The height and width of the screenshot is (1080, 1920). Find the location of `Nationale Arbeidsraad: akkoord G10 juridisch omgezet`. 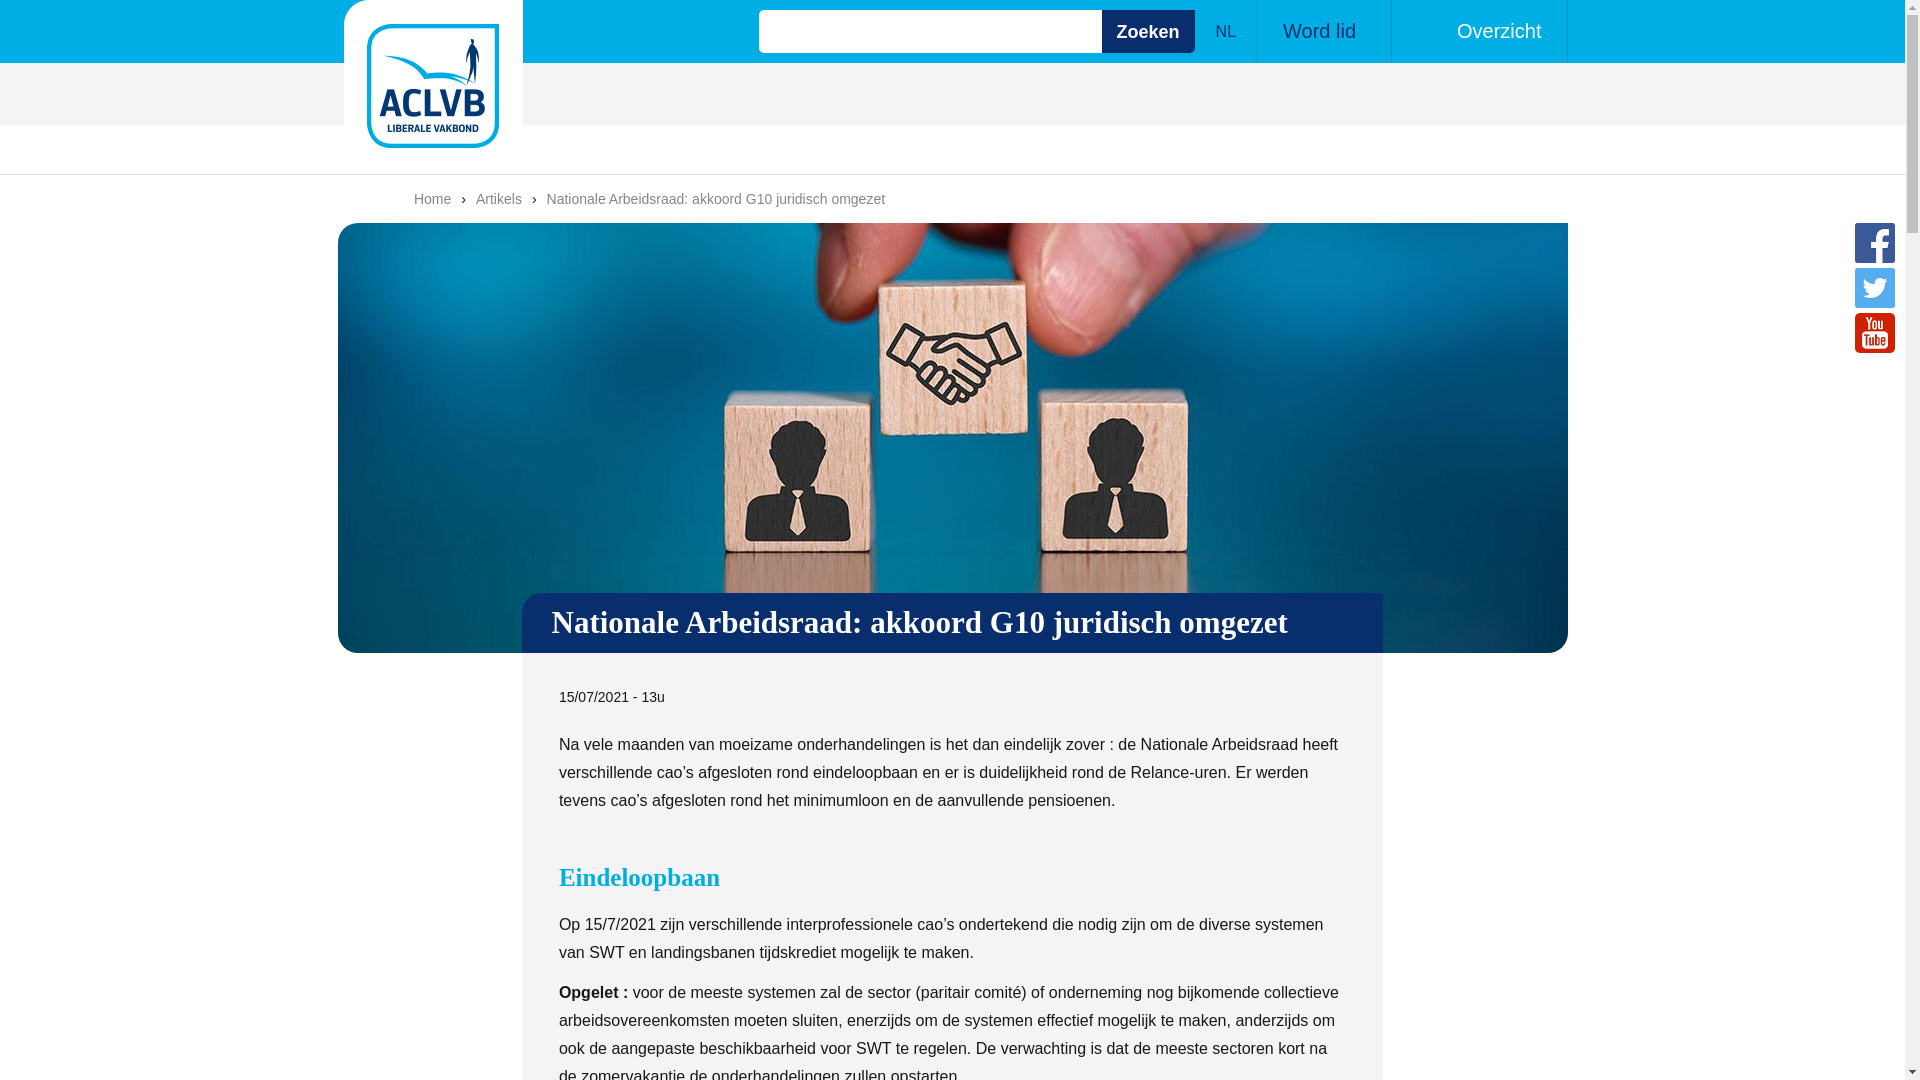

Nationale Arbeidsraad: akkoord G10 juridisch omgezet is located at coordinates (716, 199).